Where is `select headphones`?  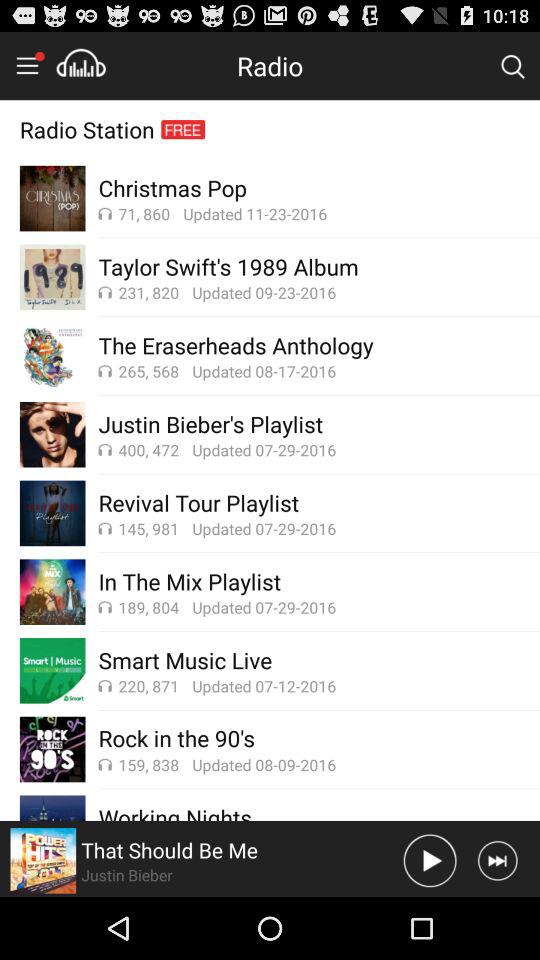
select headphones is located at coordinates (81, 65).